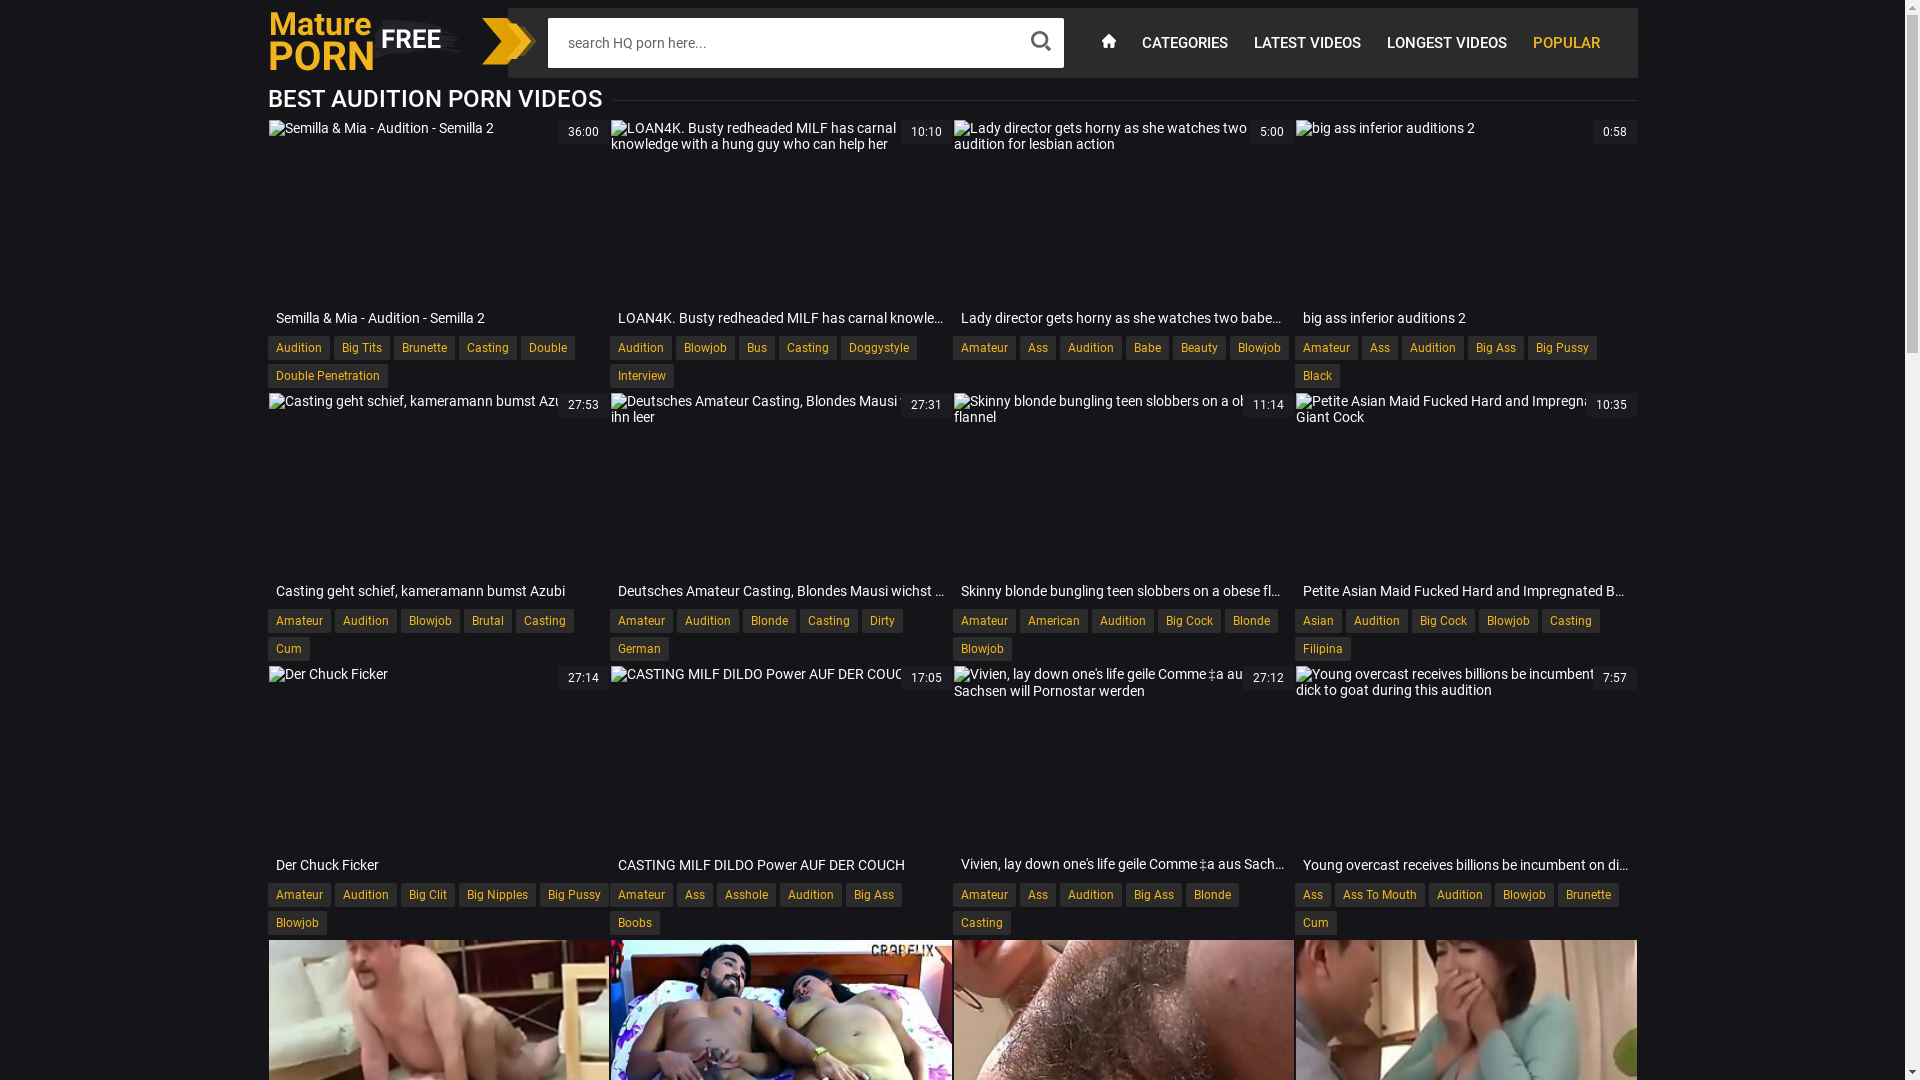  I want to click on Ass, so click(1038, 348).